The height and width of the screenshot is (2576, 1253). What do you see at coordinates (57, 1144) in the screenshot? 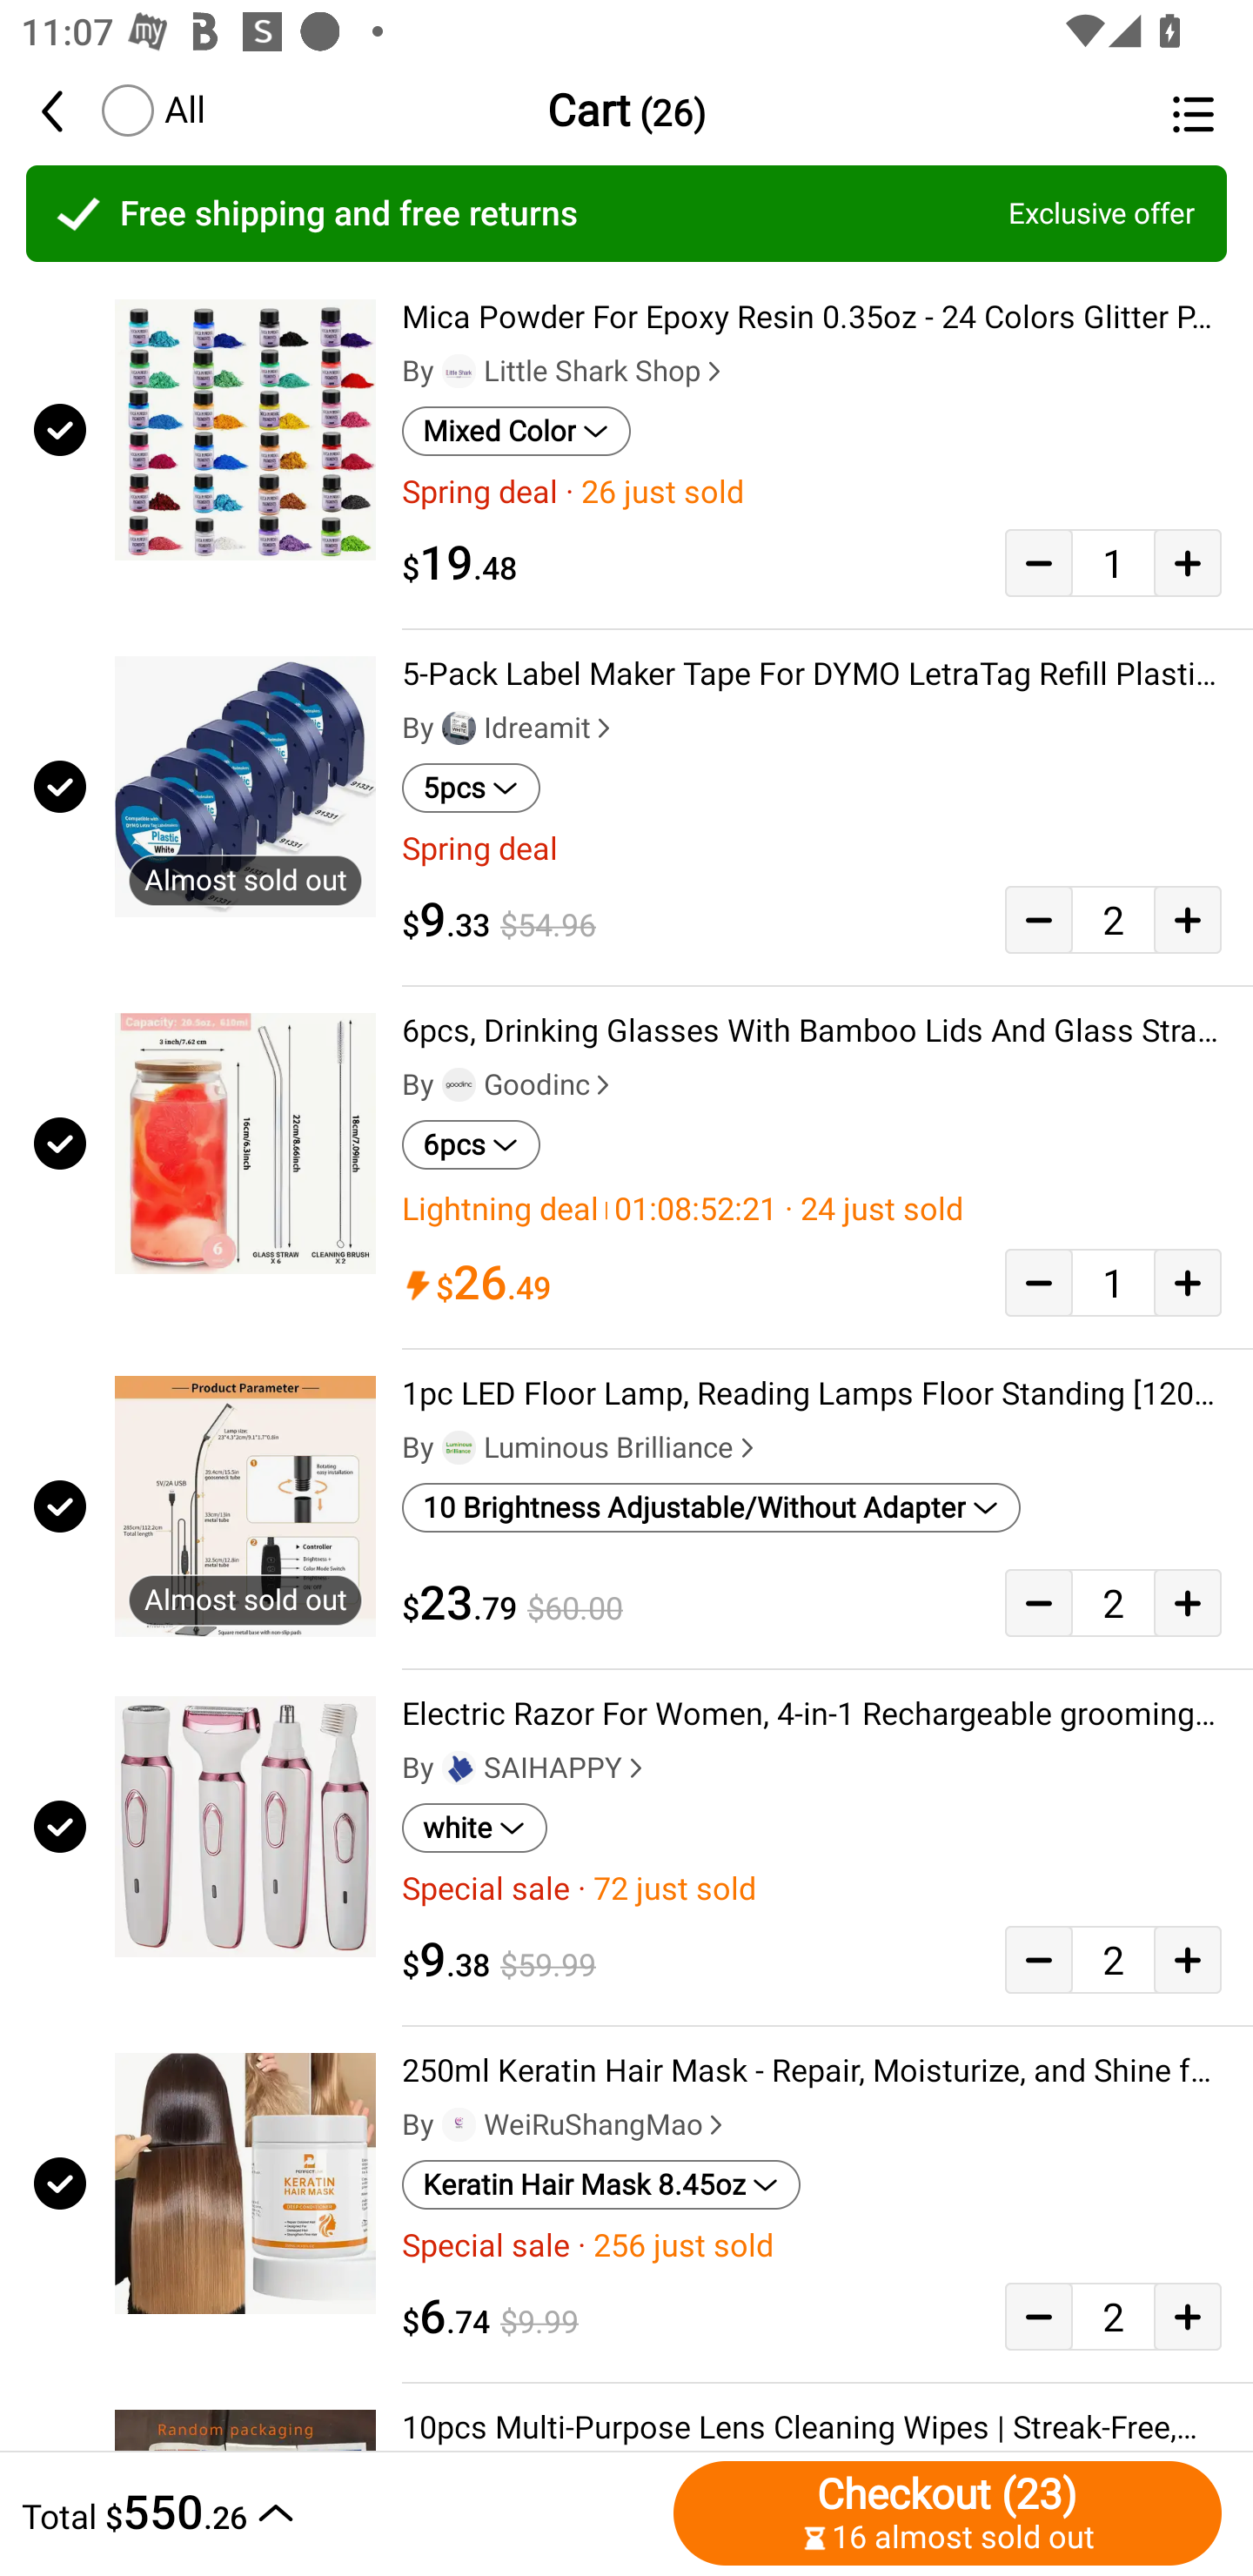
I see `Product checkbox checked` at bounding box center [57, 1144].